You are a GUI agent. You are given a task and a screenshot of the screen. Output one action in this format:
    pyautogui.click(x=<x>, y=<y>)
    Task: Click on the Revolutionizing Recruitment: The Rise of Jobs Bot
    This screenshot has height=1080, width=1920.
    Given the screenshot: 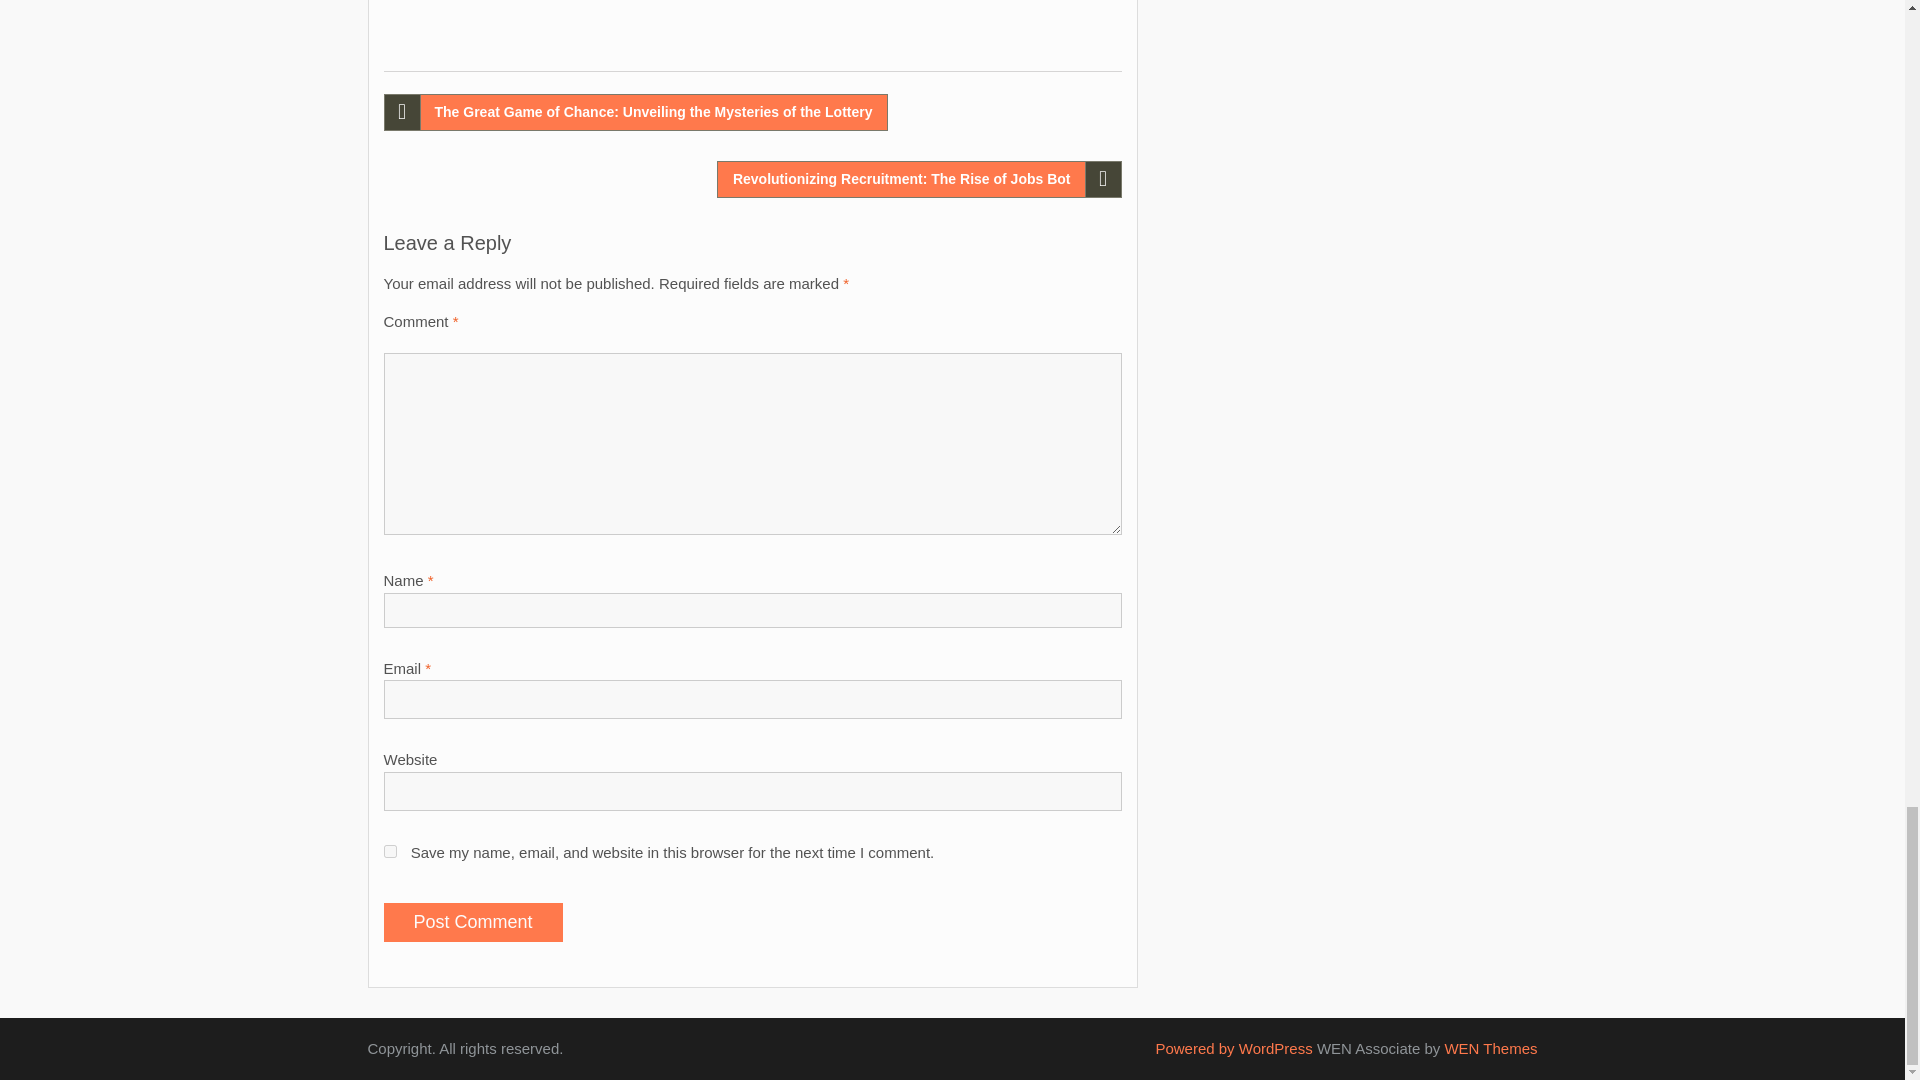 What is the action you would take?
    pyautogui.click(x=918, y=178)
    